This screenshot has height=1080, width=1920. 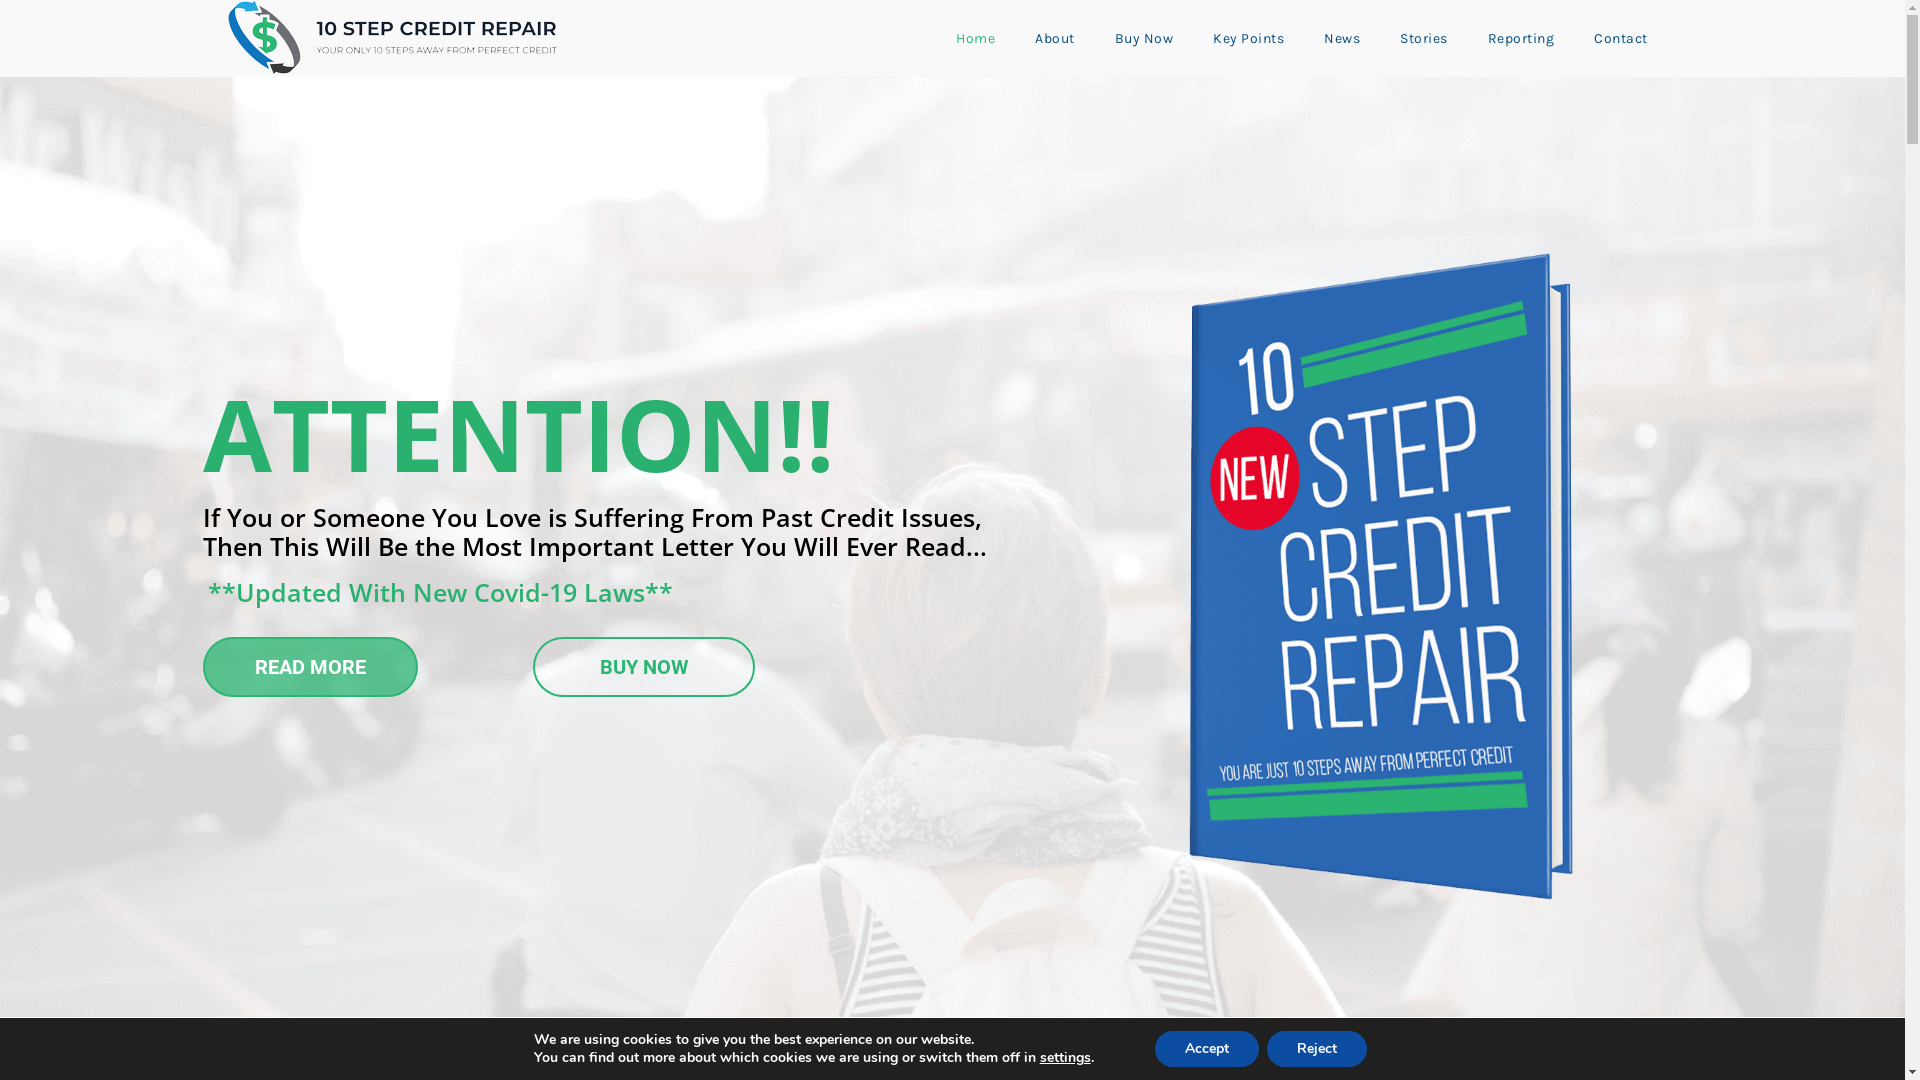 I want to click on settings, so click(x=1066, y=1058).